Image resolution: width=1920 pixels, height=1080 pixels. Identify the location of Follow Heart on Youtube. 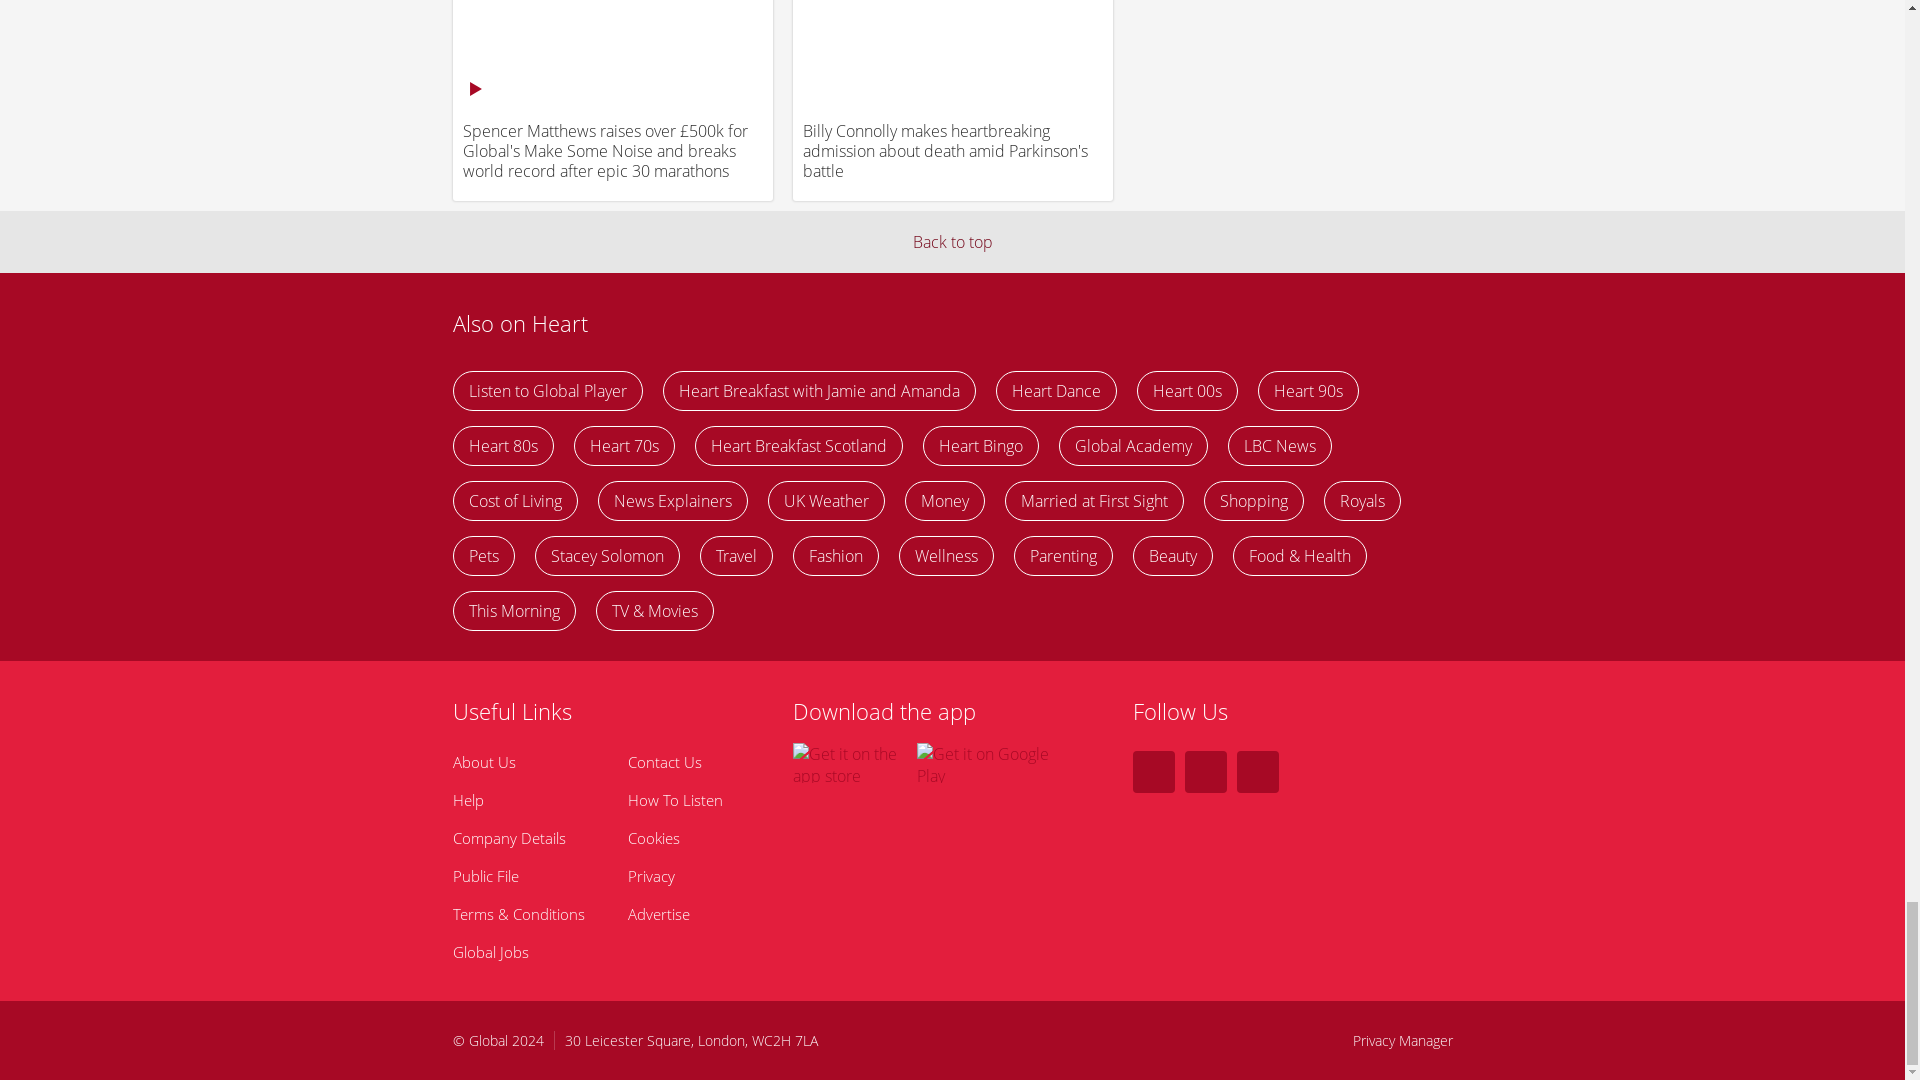
(1257, 771).